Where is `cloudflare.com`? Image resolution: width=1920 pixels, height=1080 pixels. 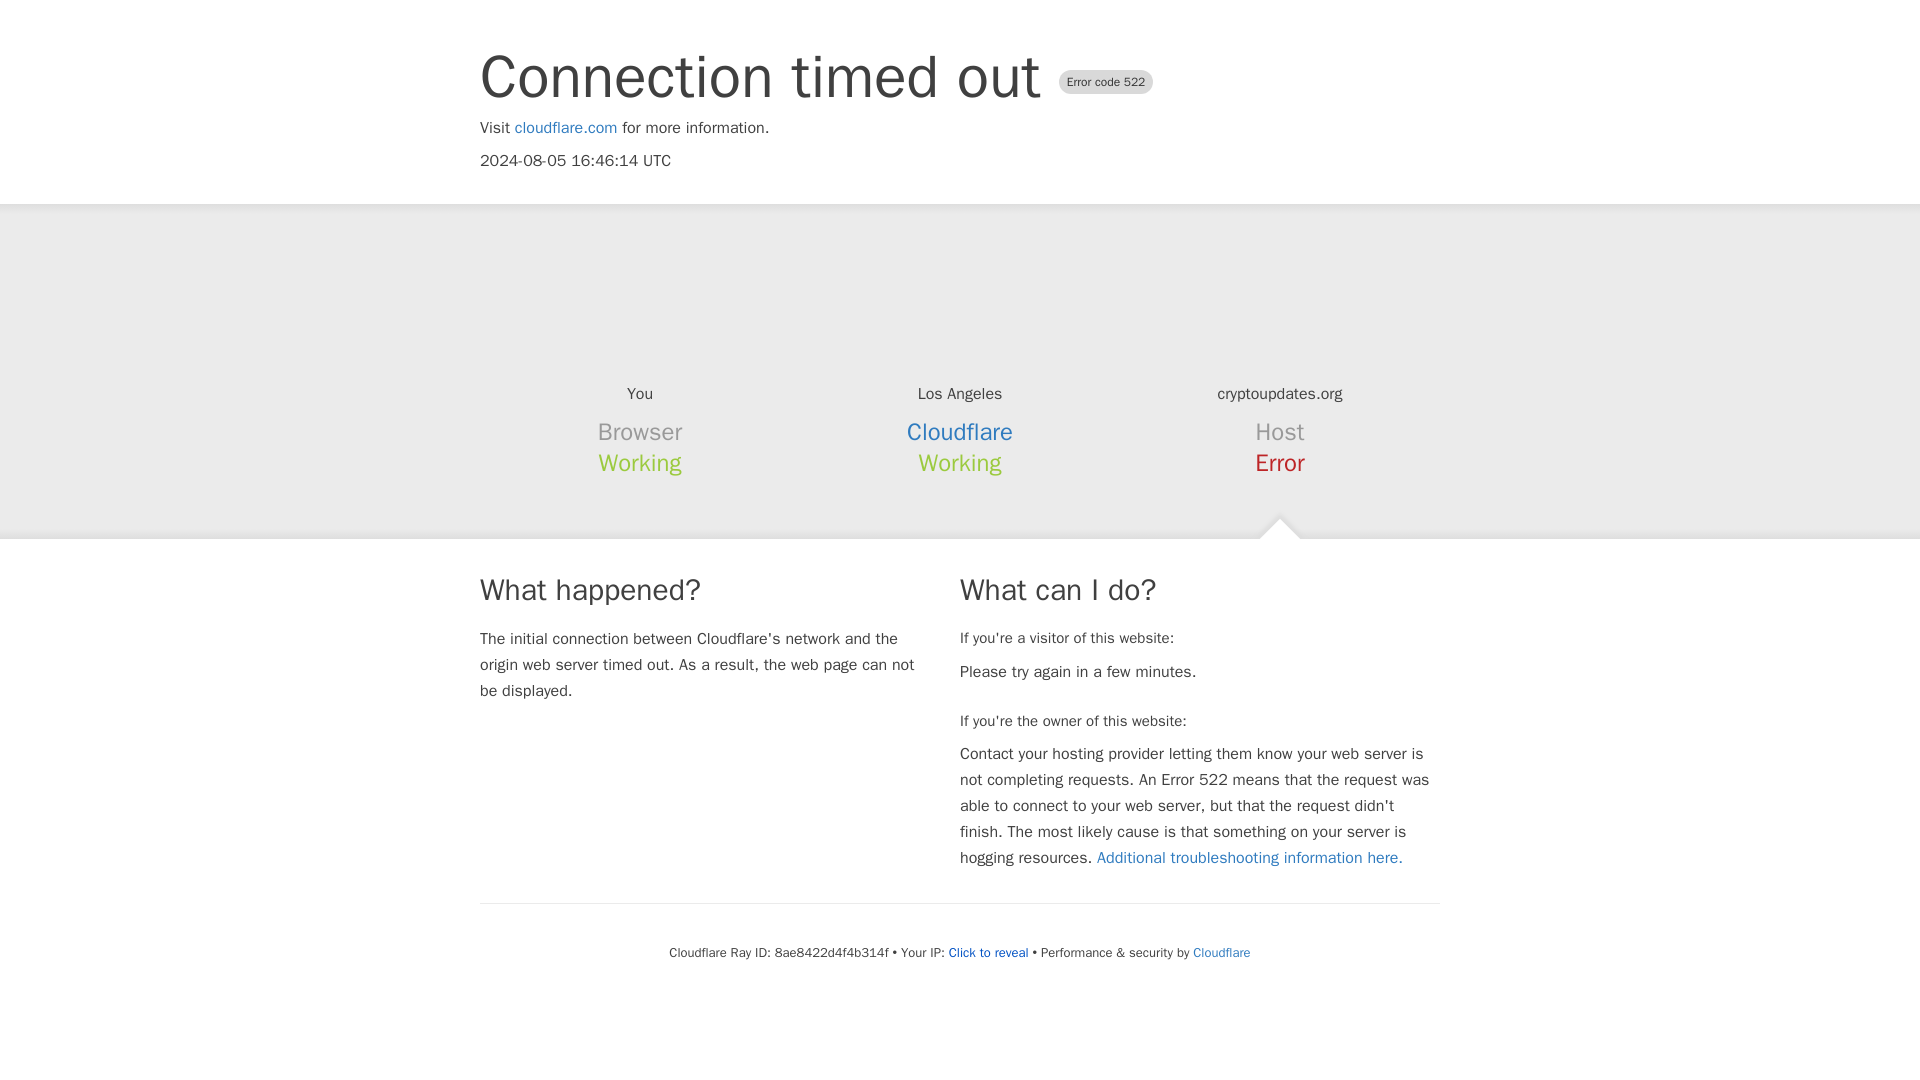 cloudflare.com is located at coordinates (566, 128).